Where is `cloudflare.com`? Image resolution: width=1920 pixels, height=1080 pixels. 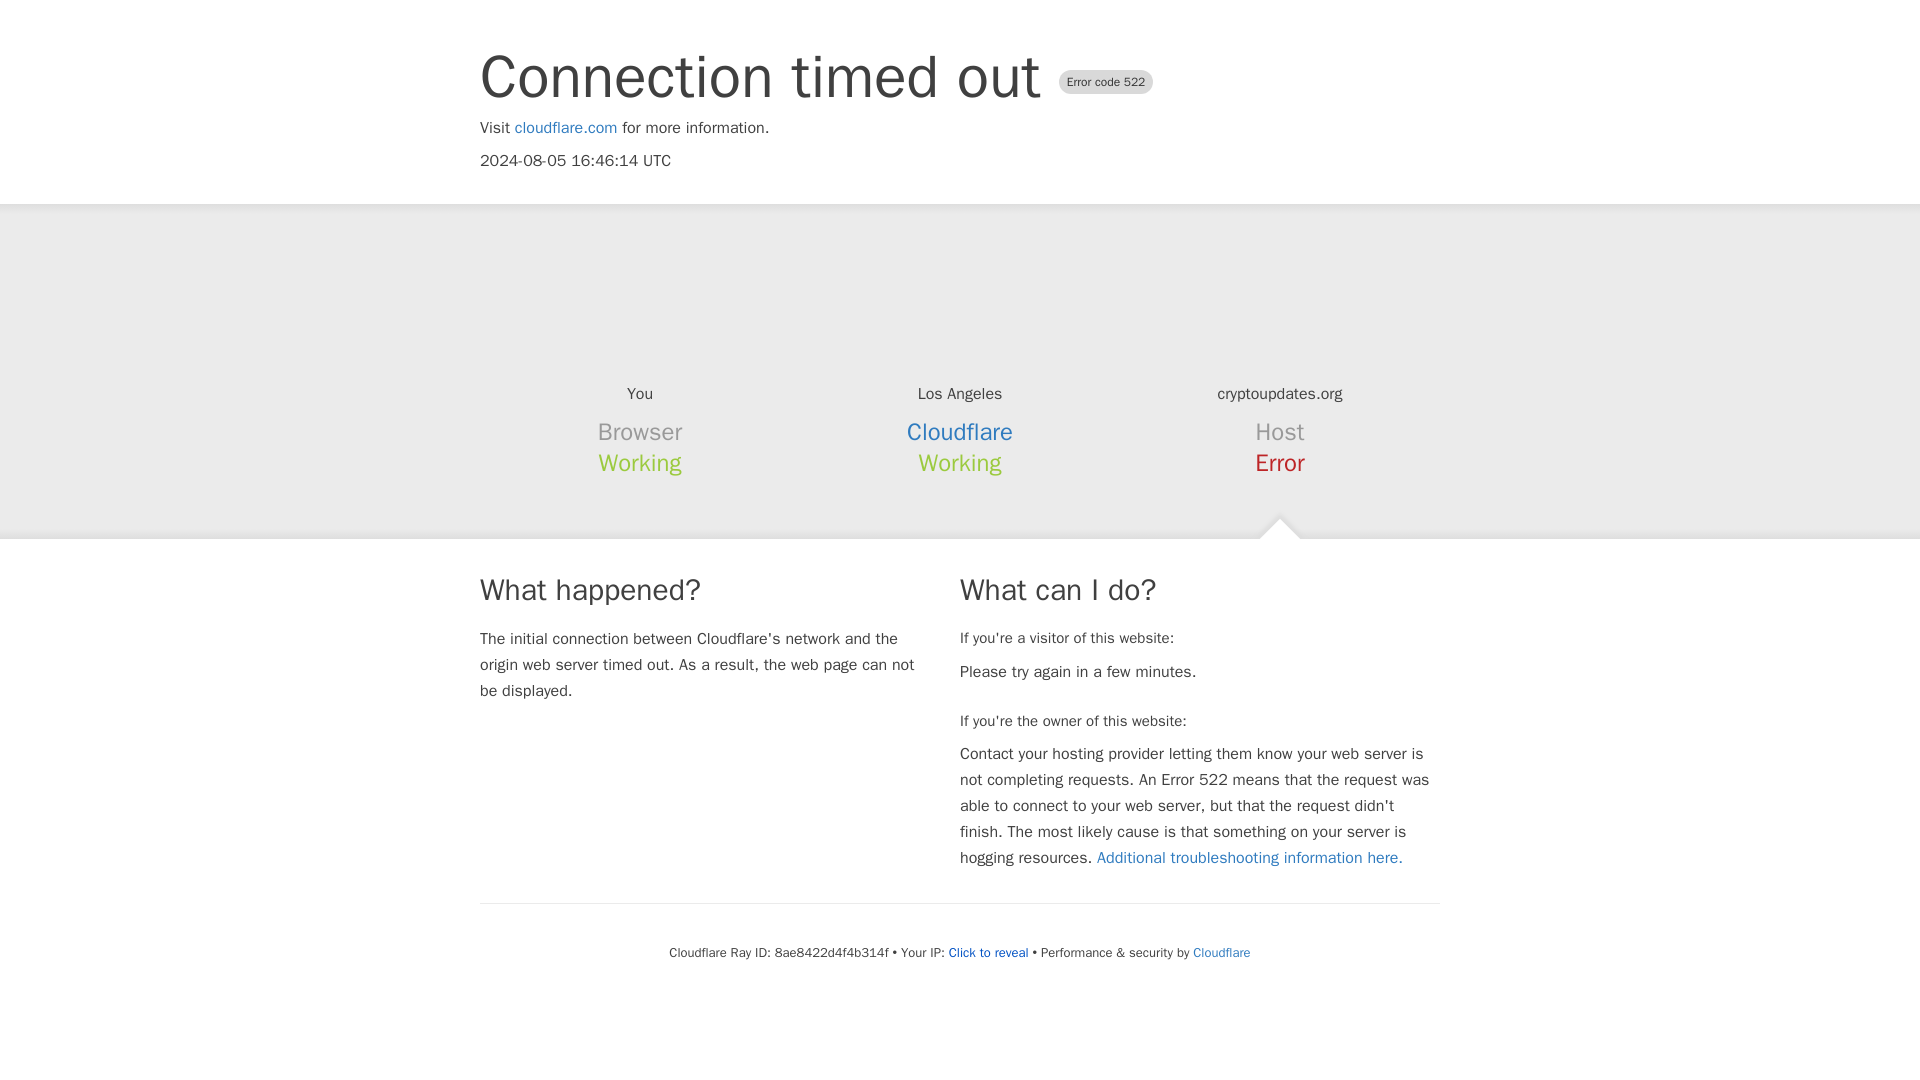 cloudflare.com is located at coordinates (566, 128).